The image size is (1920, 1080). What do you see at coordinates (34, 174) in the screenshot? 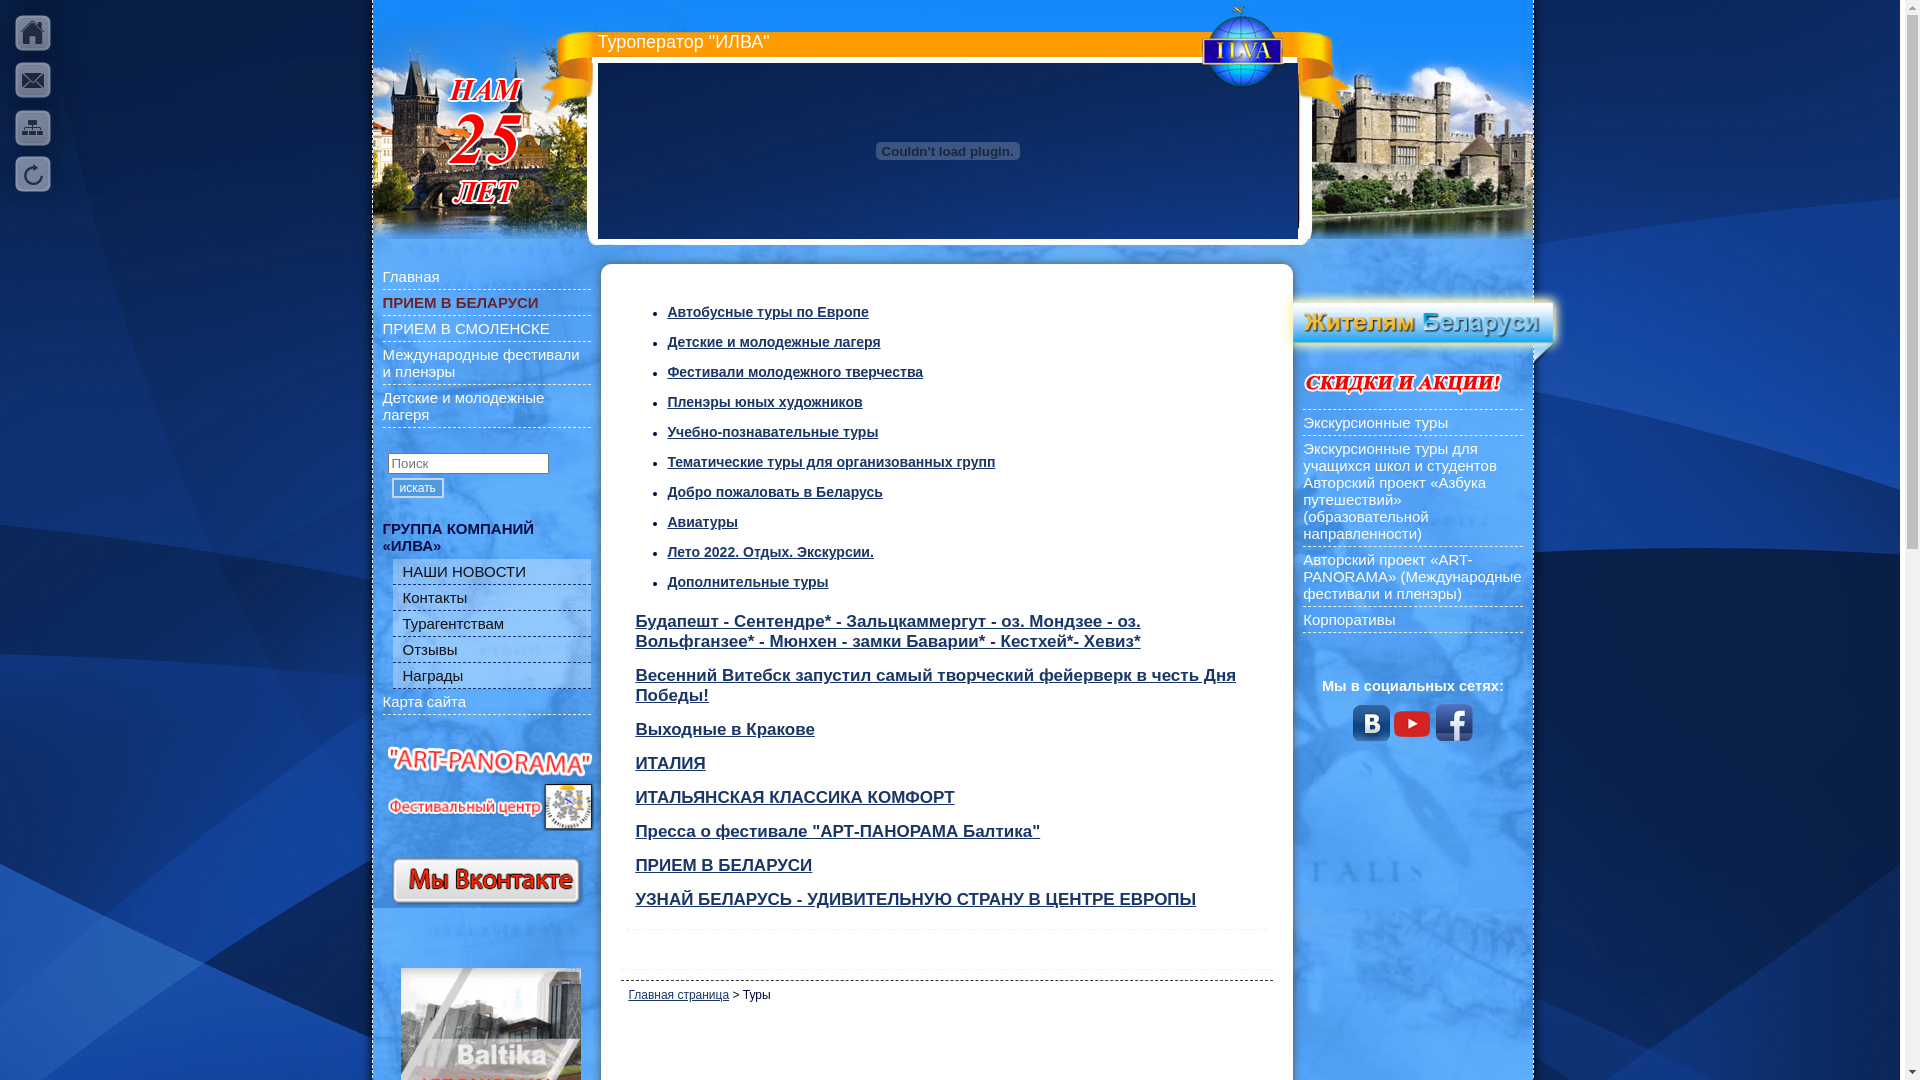
I see ` ` at bounding box center [34, 174].